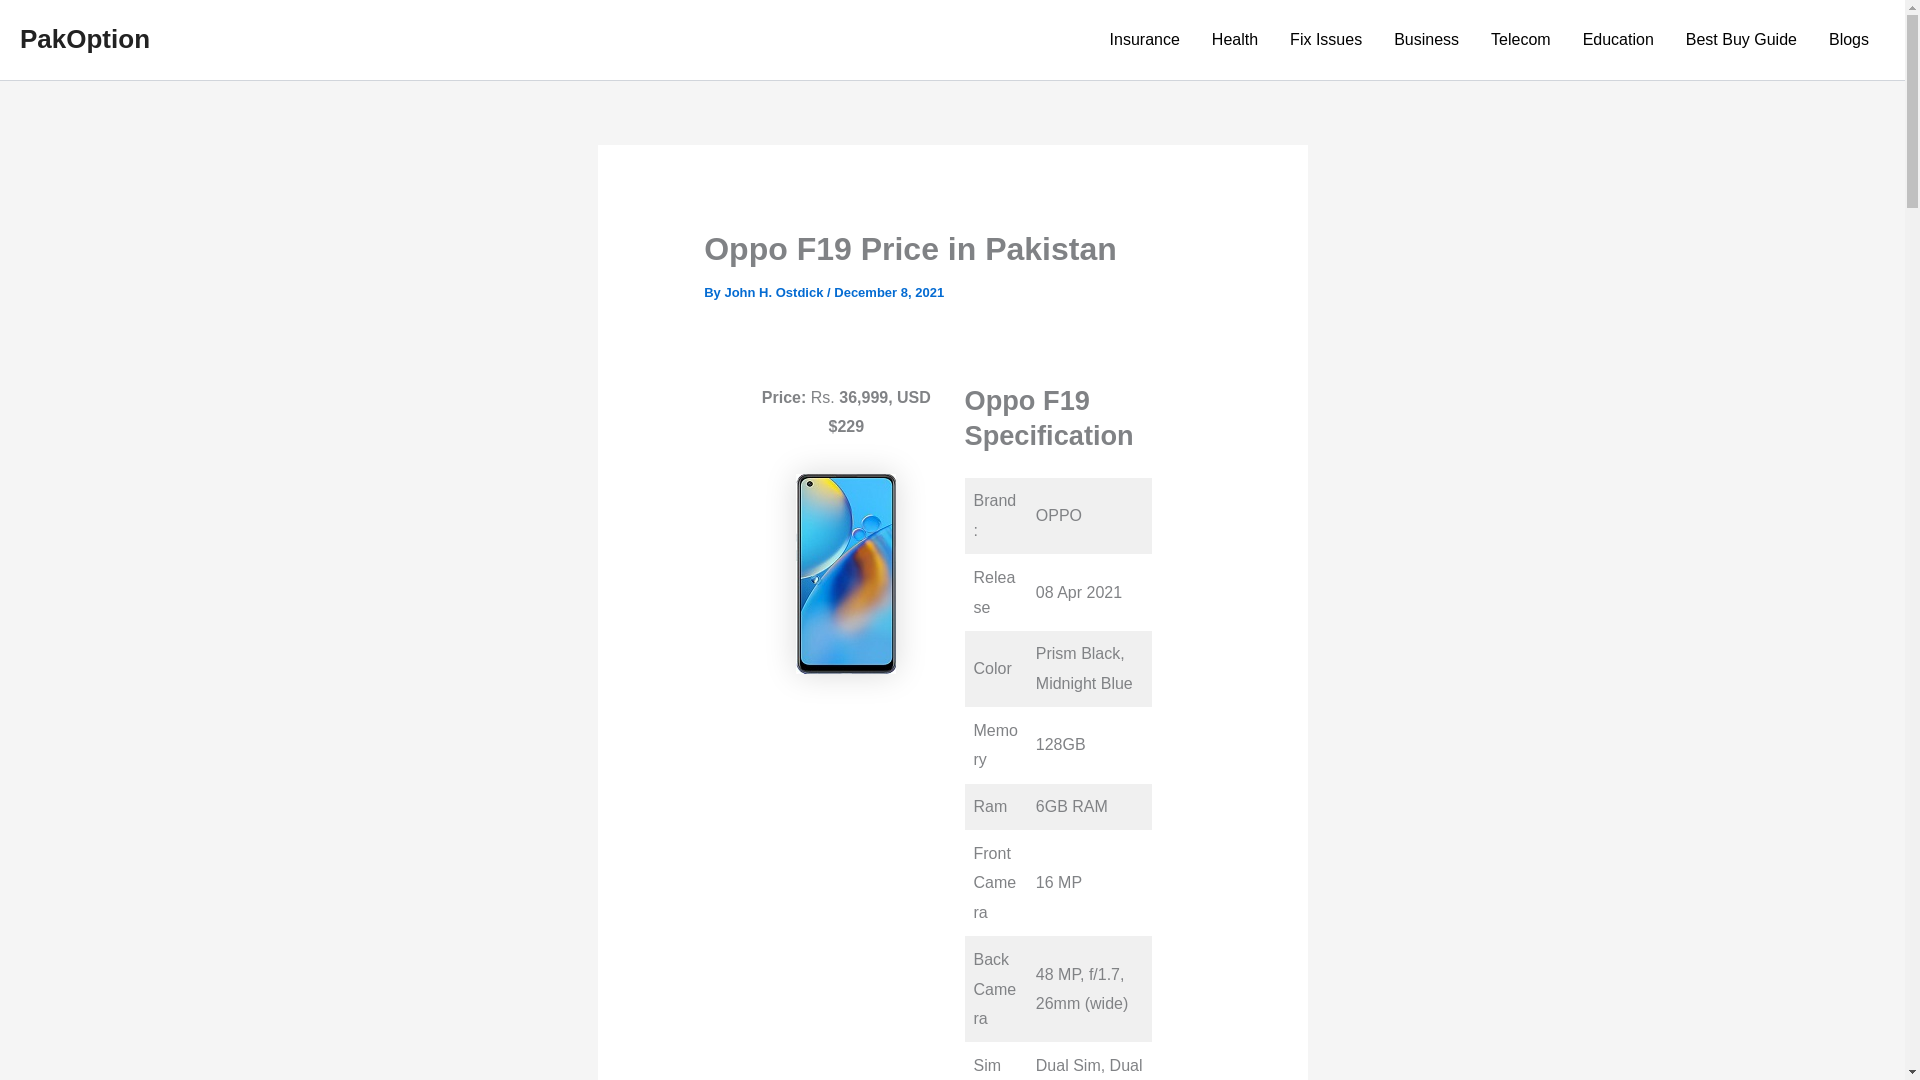  What do you see at coordinates (1235, 40) in the screenshot?
I see `Health` at bounding box center [1235, 40].